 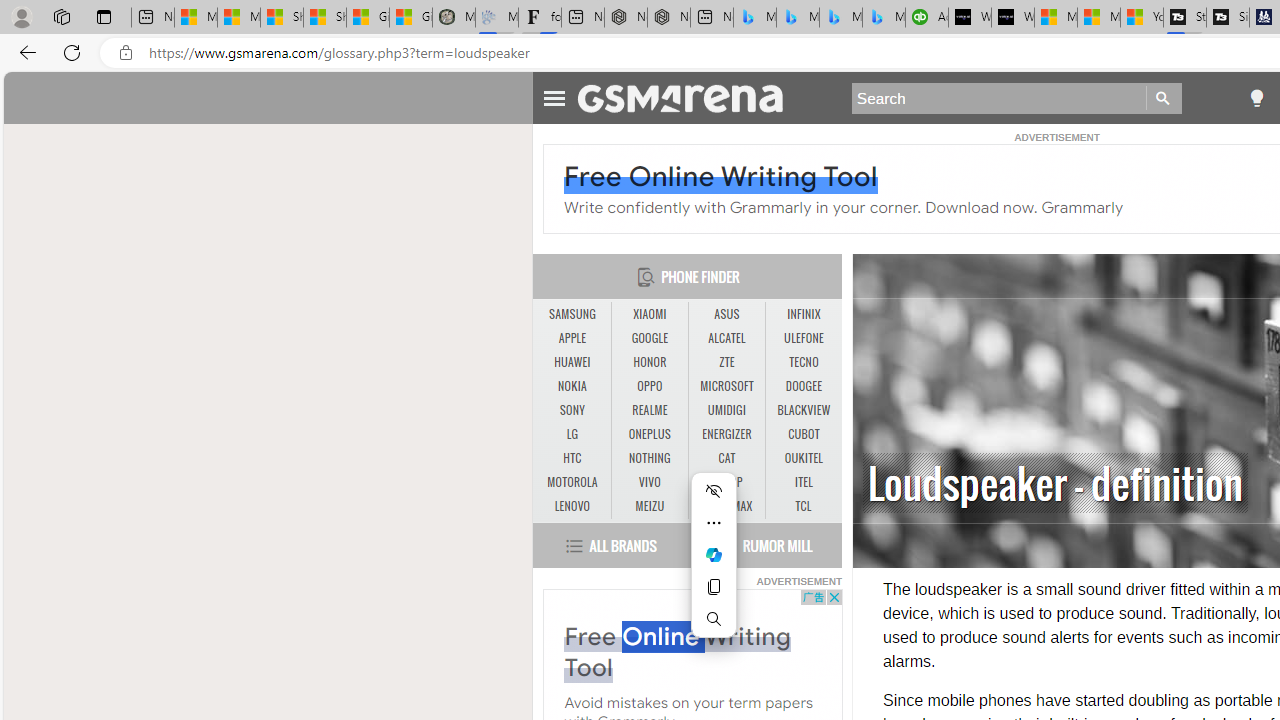 I want to click on HUAWEI, so click(x=572, y=362).